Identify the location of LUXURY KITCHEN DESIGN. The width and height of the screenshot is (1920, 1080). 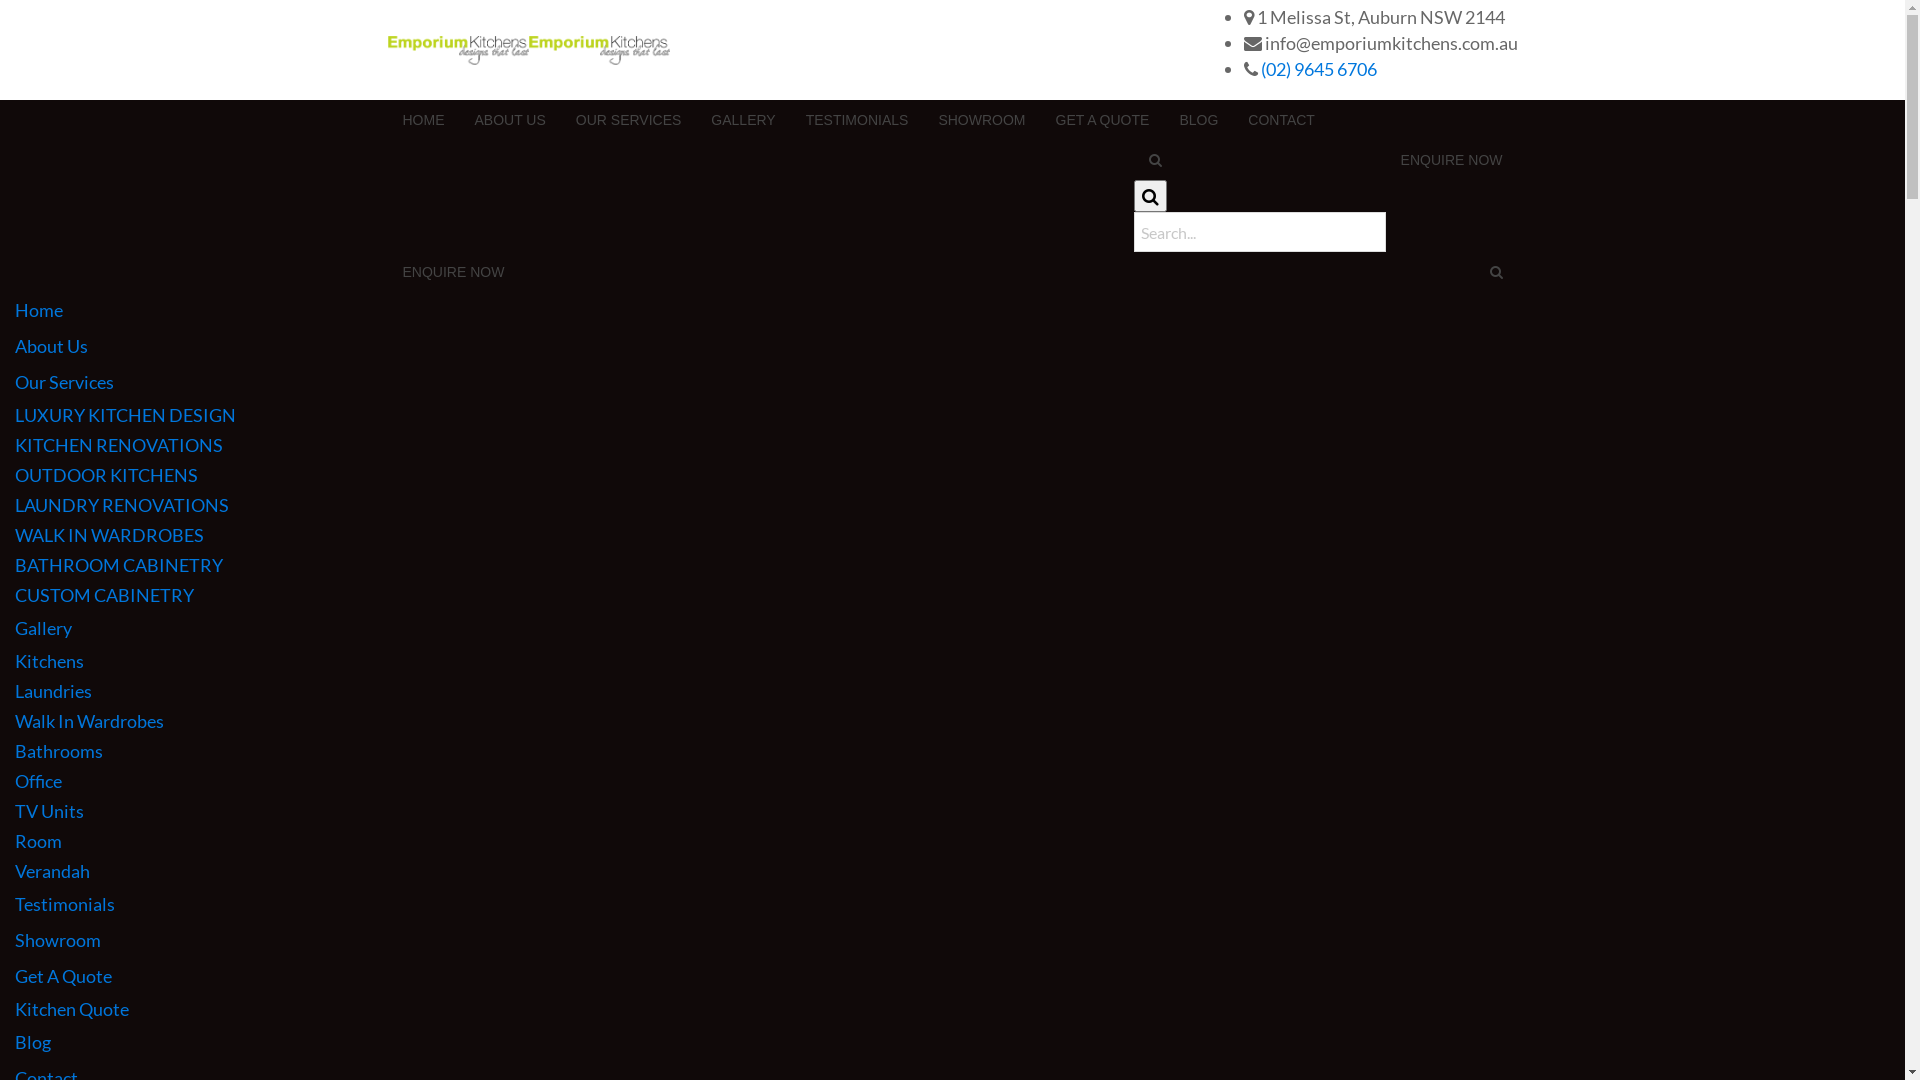
(960, 415).